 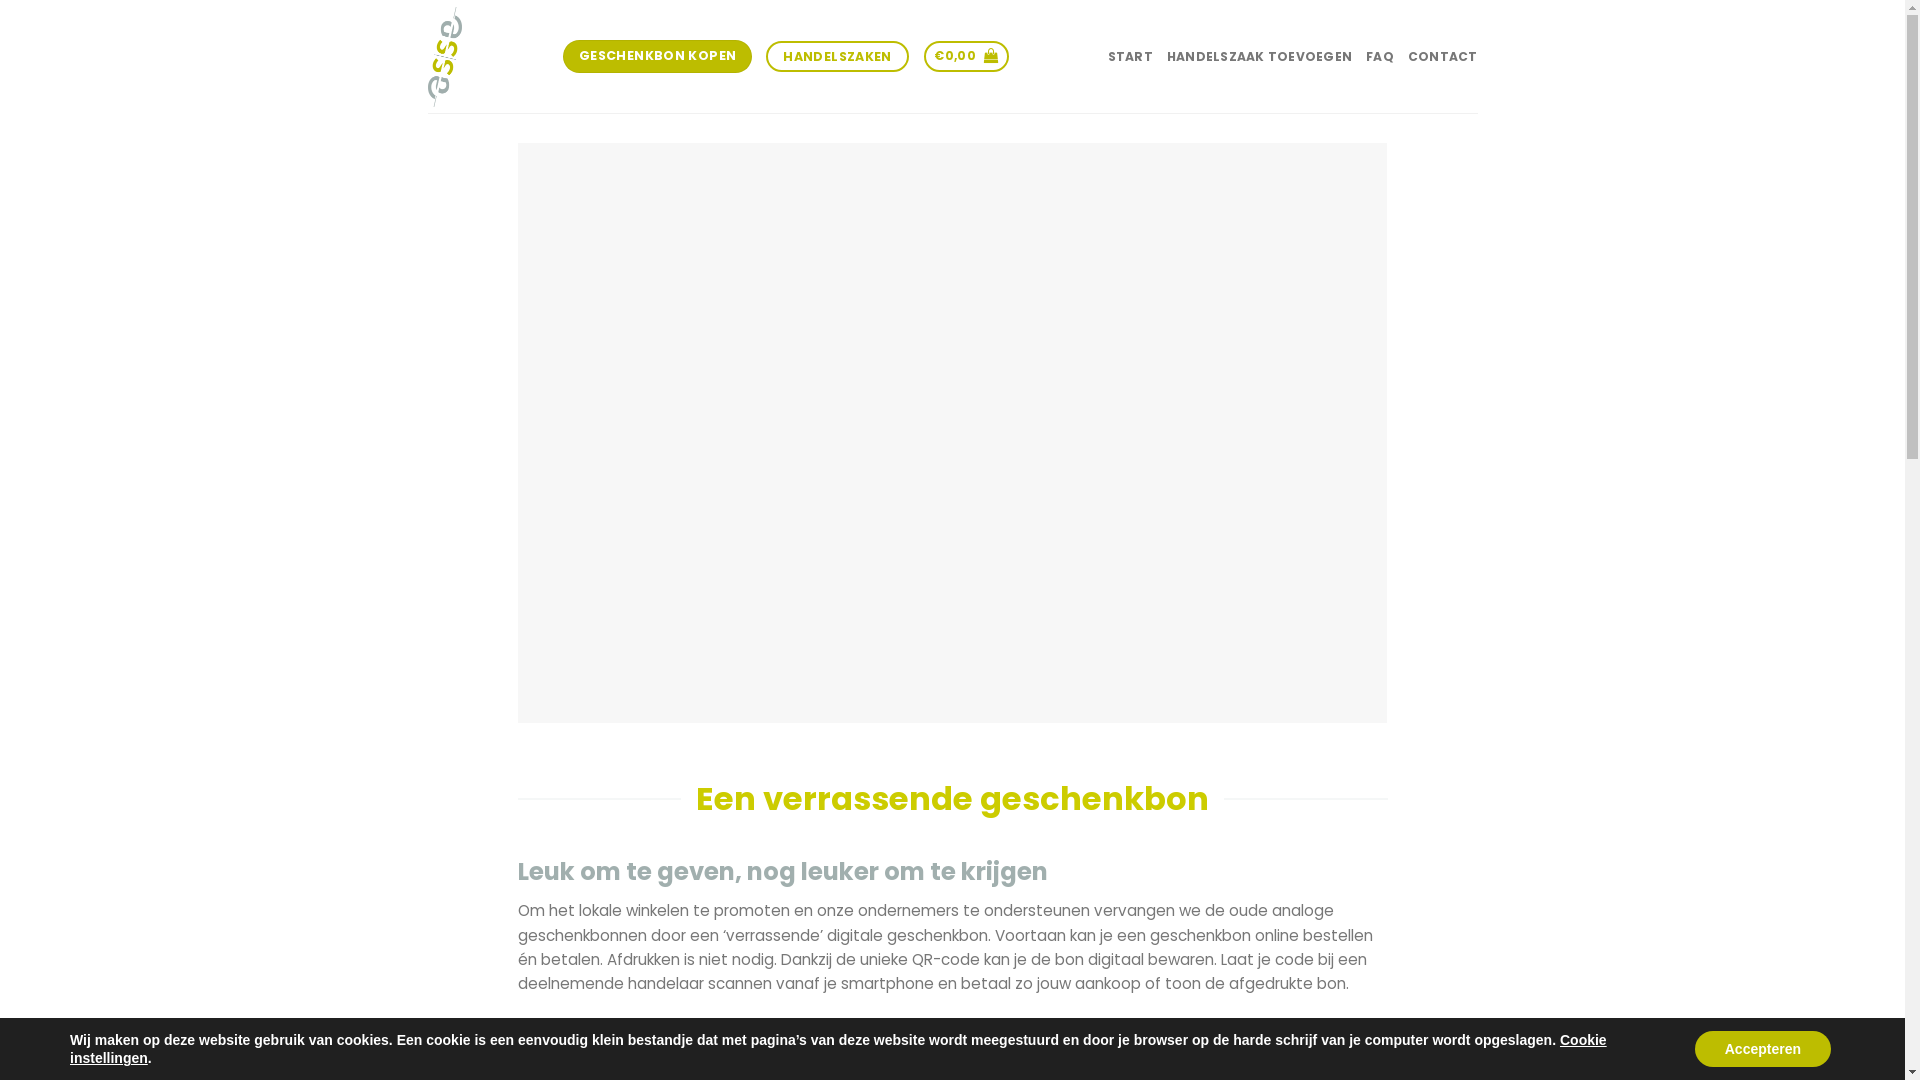 I want to click on HANDELSZAKEN, so click(x=838, y=56).